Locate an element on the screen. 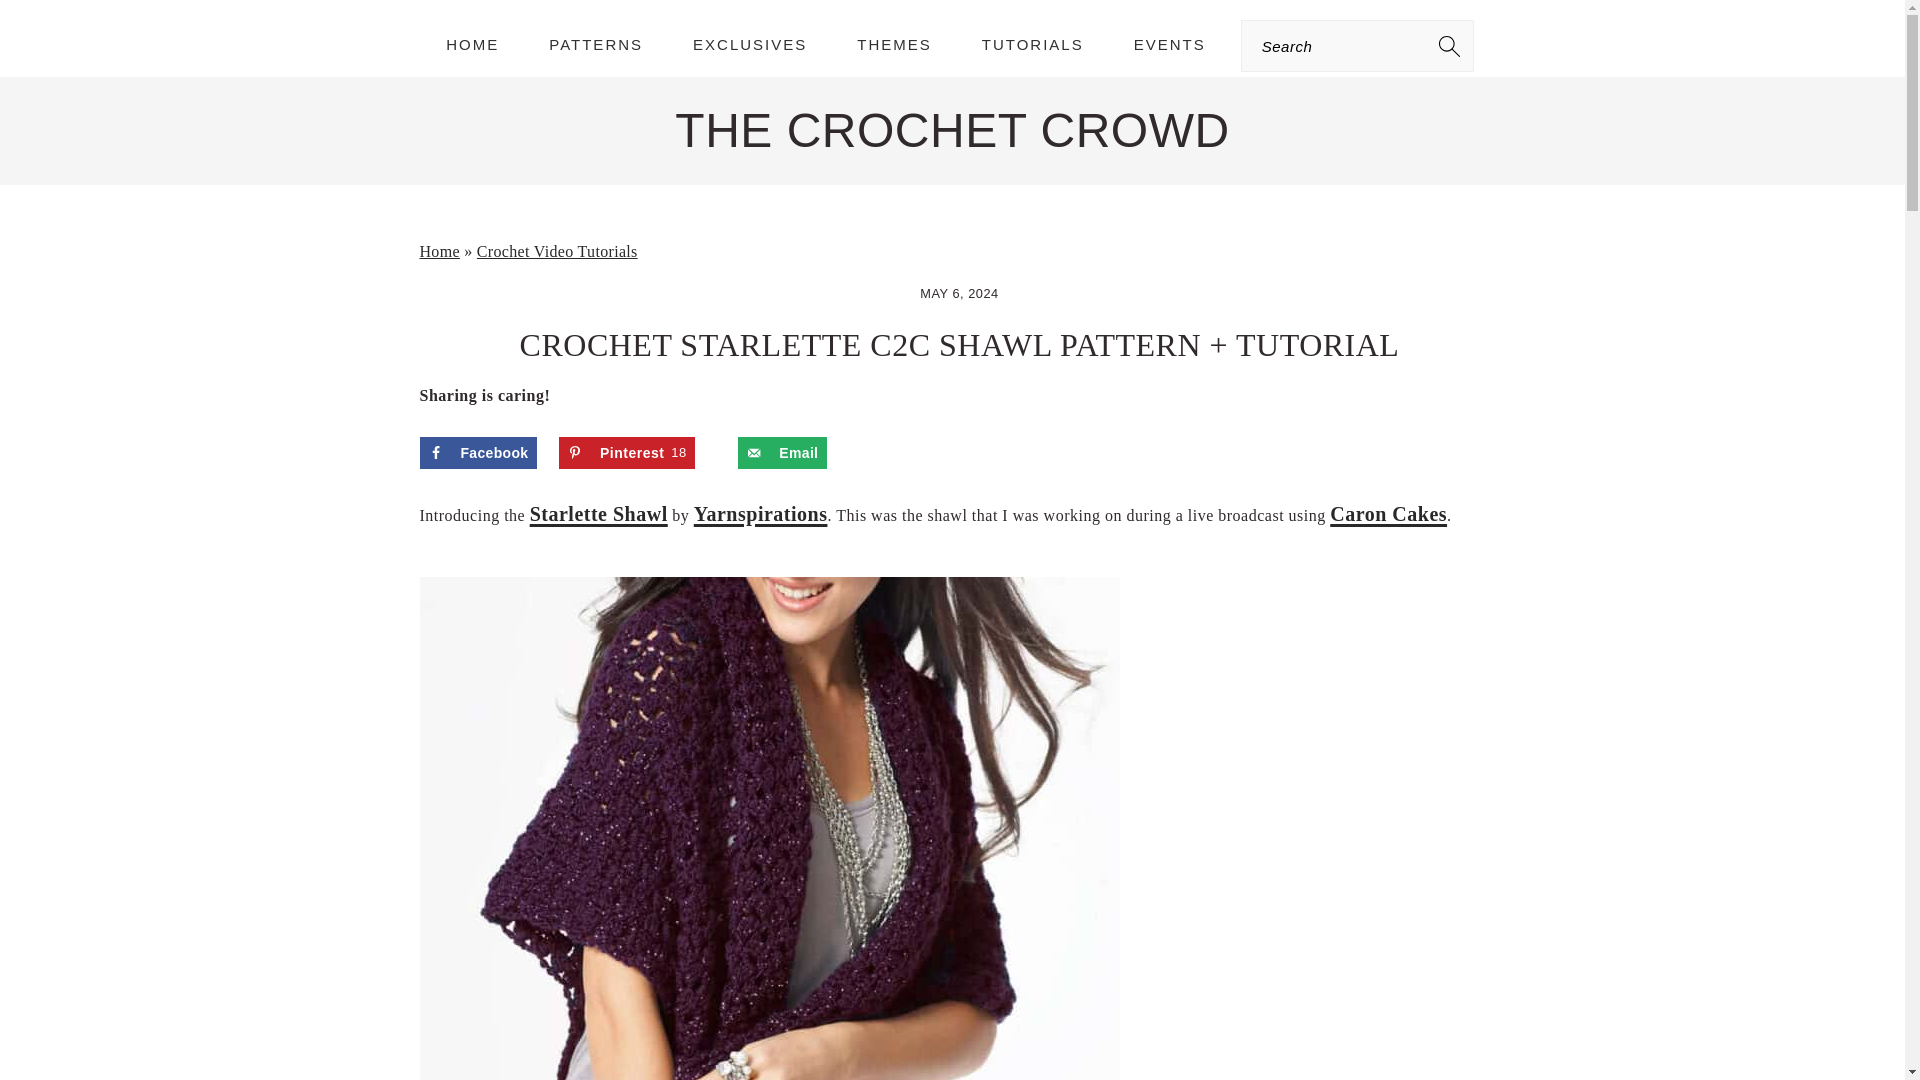  Facebook is located at coordinates (478, 452).